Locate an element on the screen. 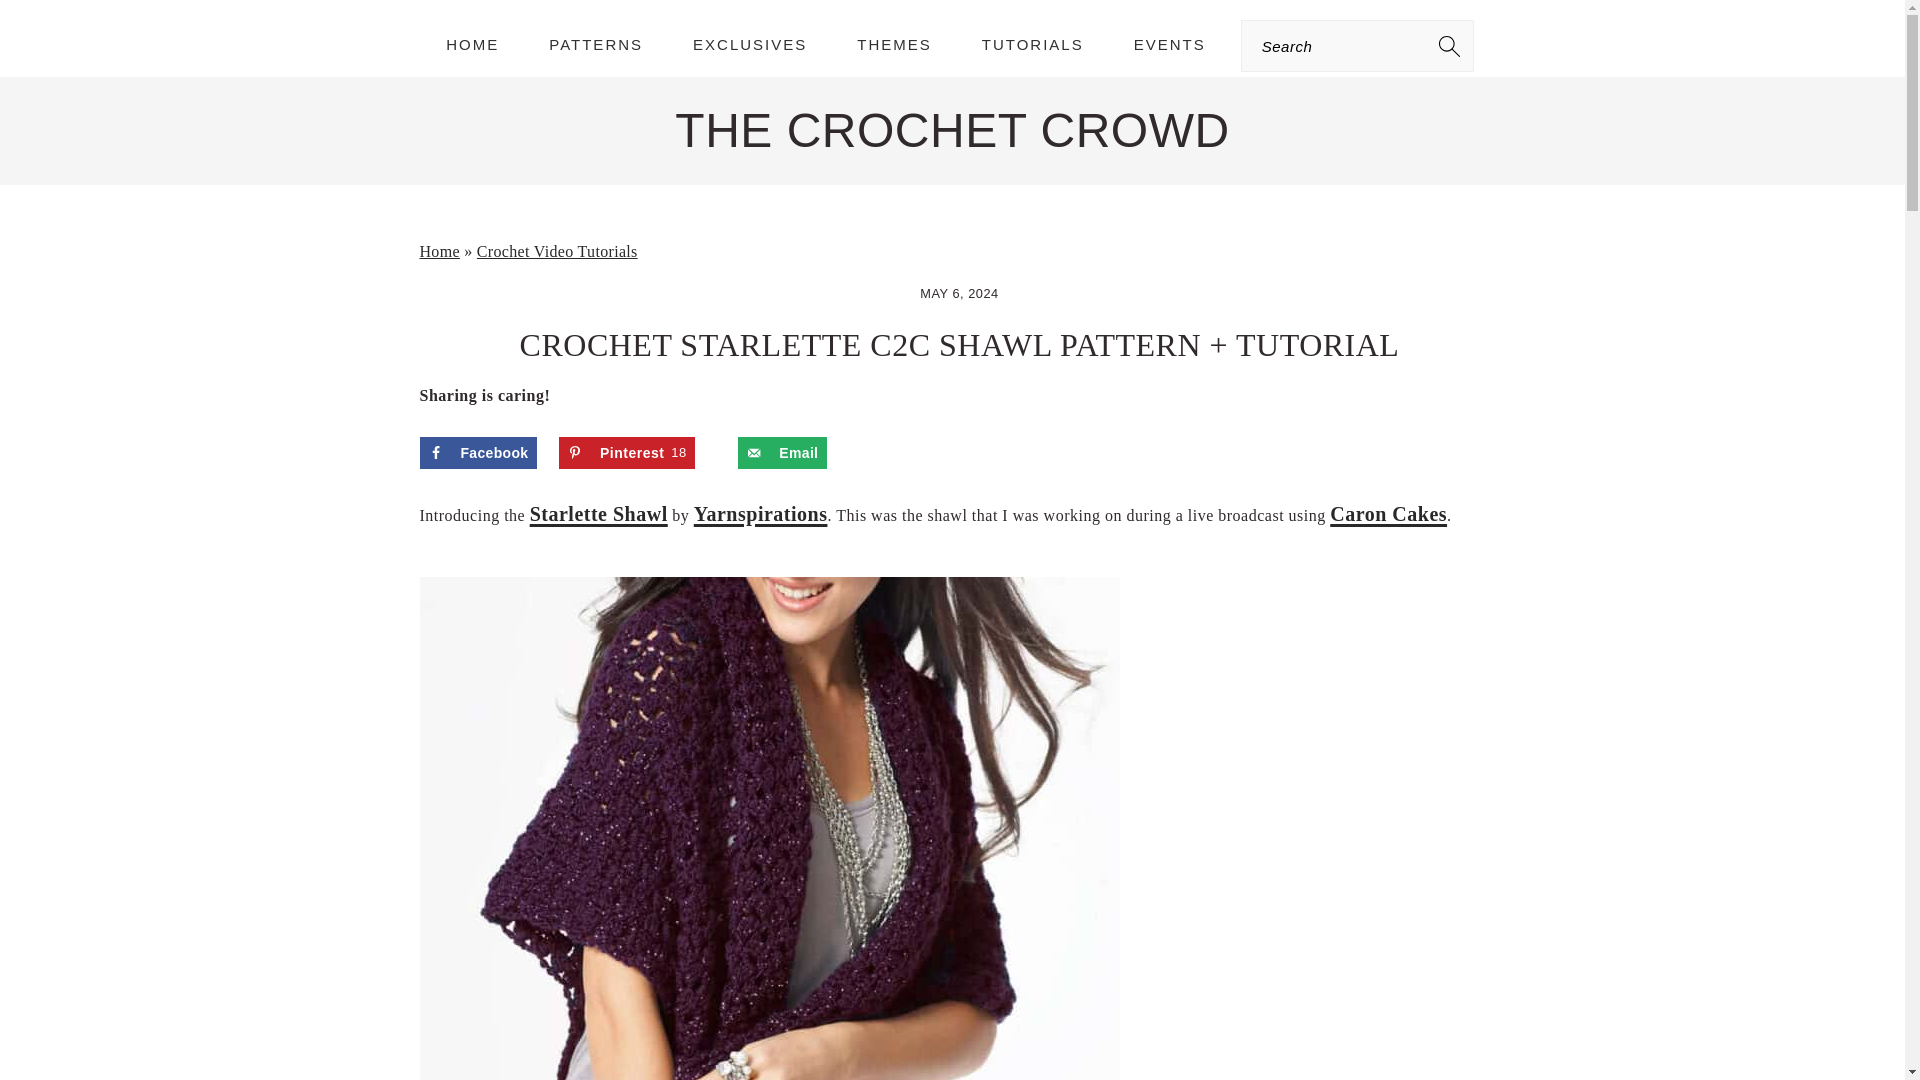  Facebook is located at coordinates (478, 452).